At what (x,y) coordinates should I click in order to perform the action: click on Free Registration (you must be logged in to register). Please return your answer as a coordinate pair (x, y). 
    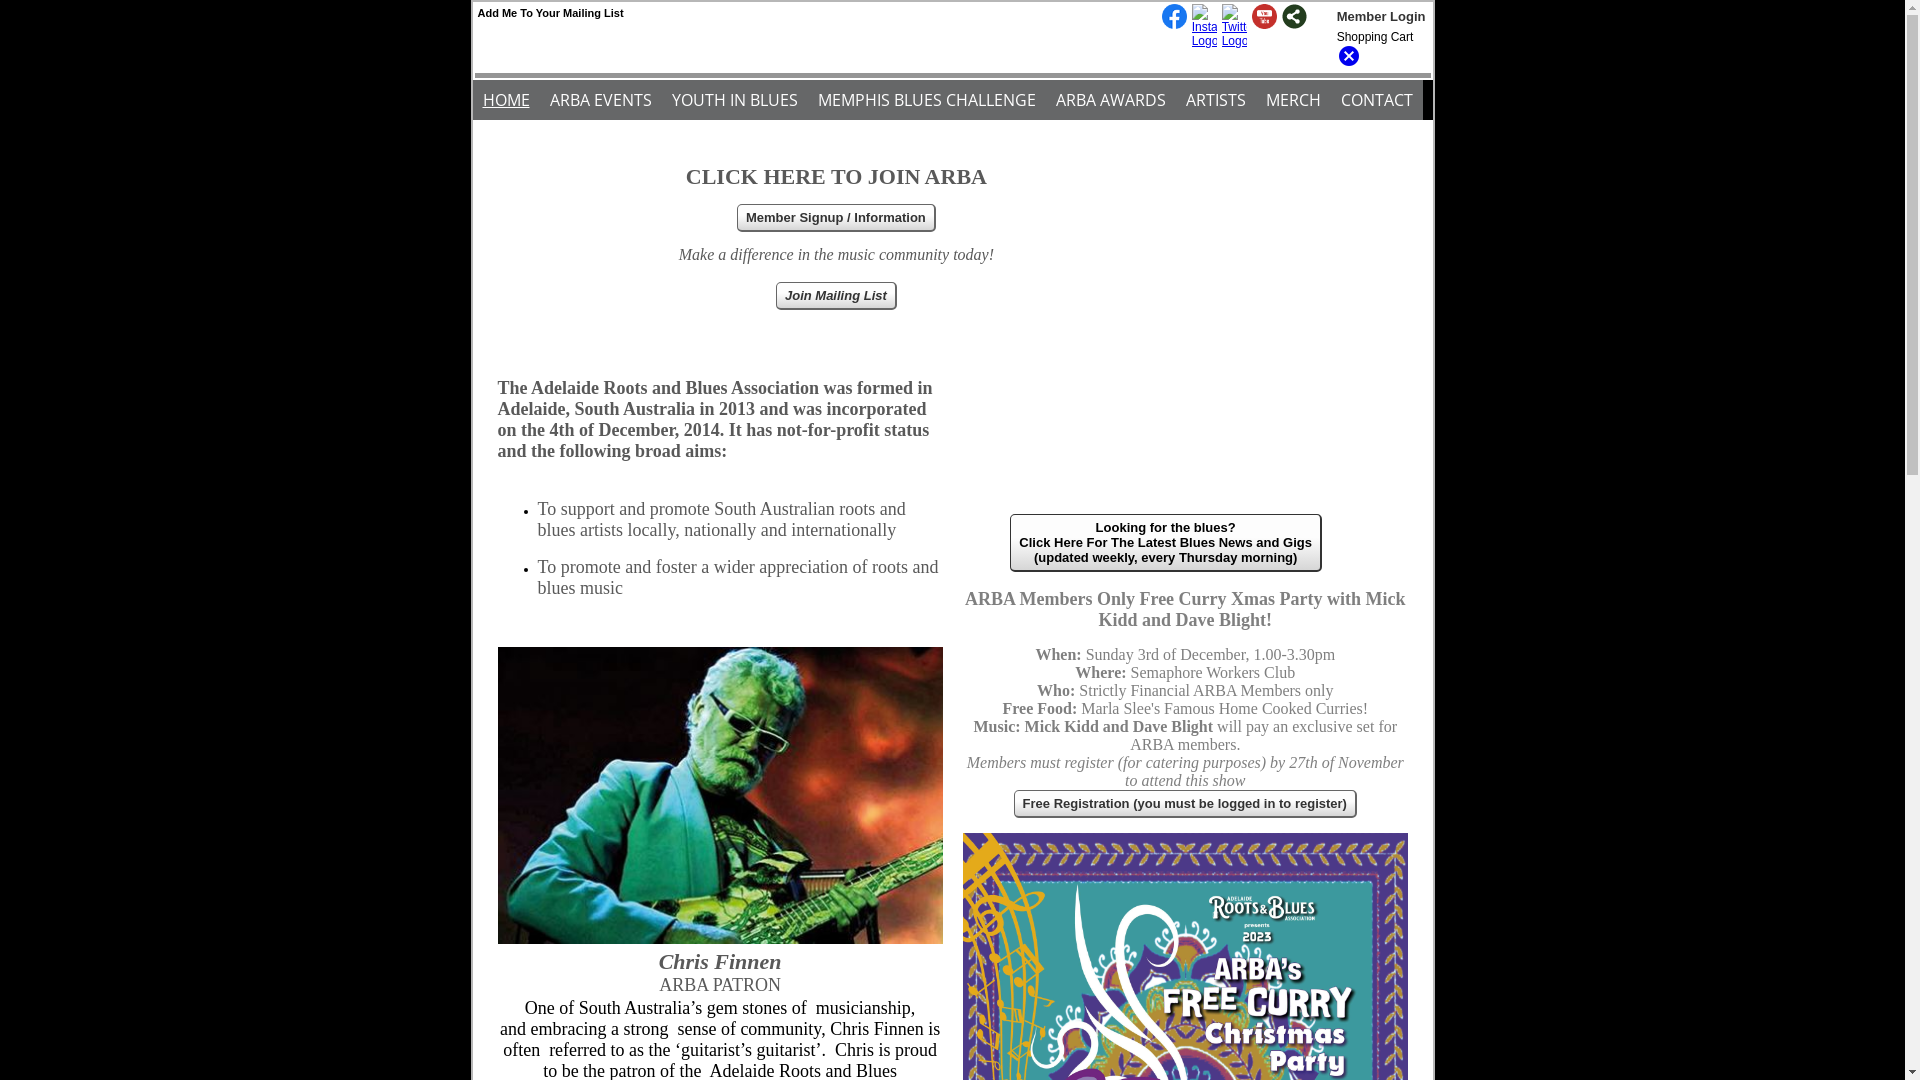
    Looking at the image, I should click on (1185, 804).